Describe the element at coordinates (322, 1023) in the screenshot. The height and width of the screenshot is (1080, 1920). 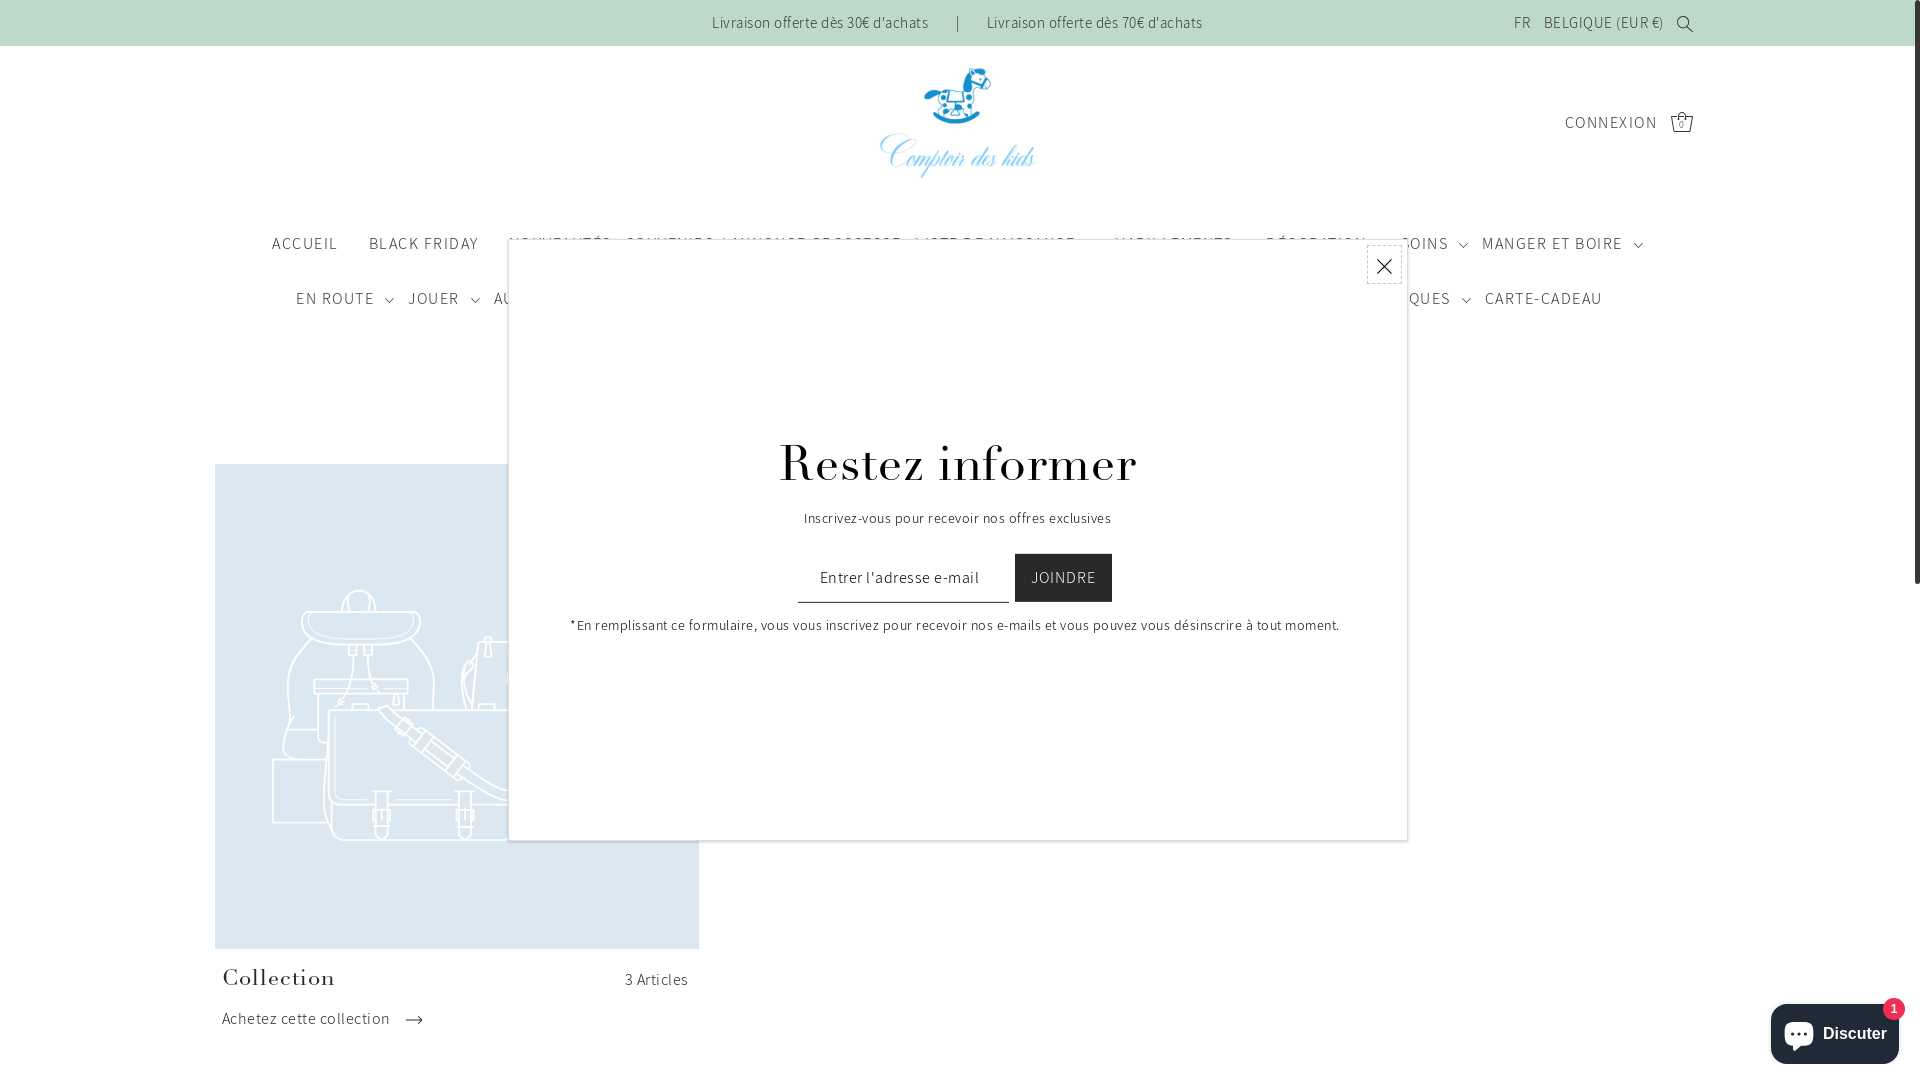
I see `Achetez cette collection` at that location.